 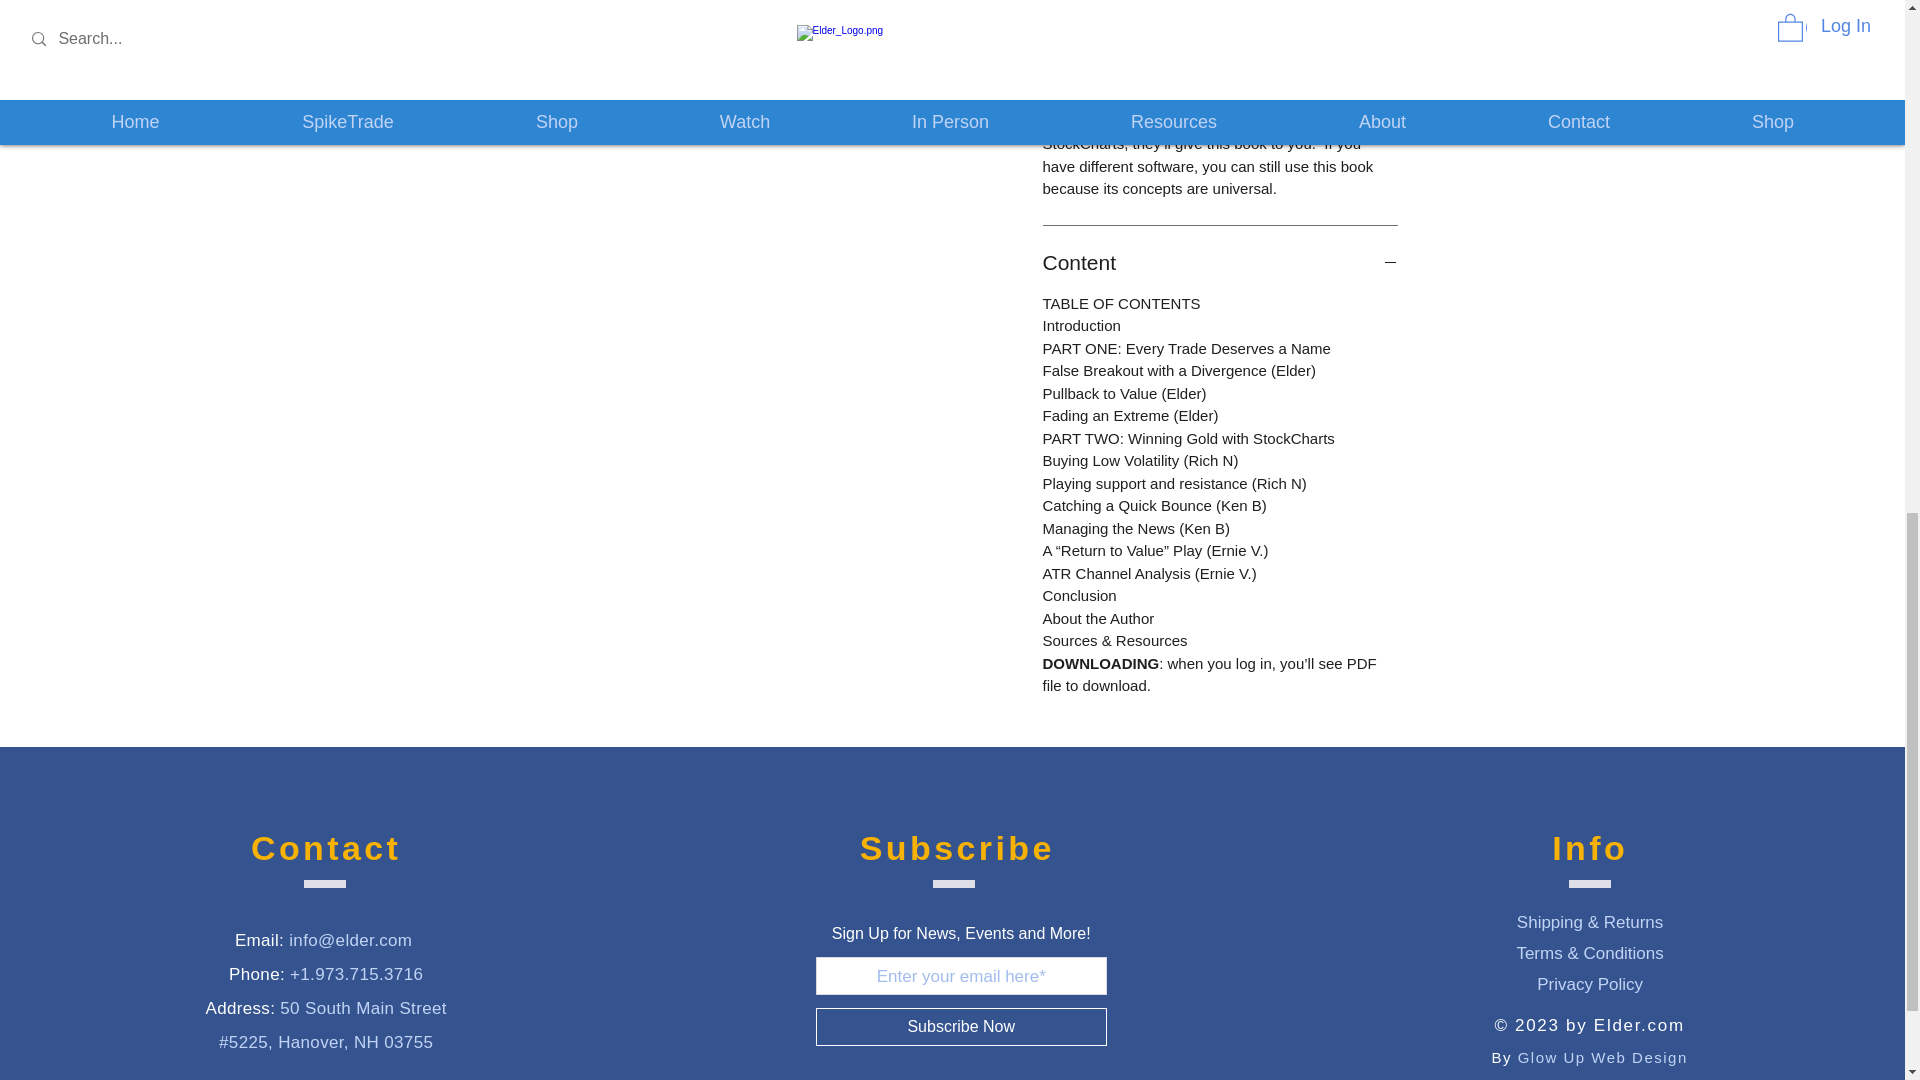 What do you see at coordinates (1220, 262) in the screenshot?
I see `Content` at bounding box center [1220, 262].